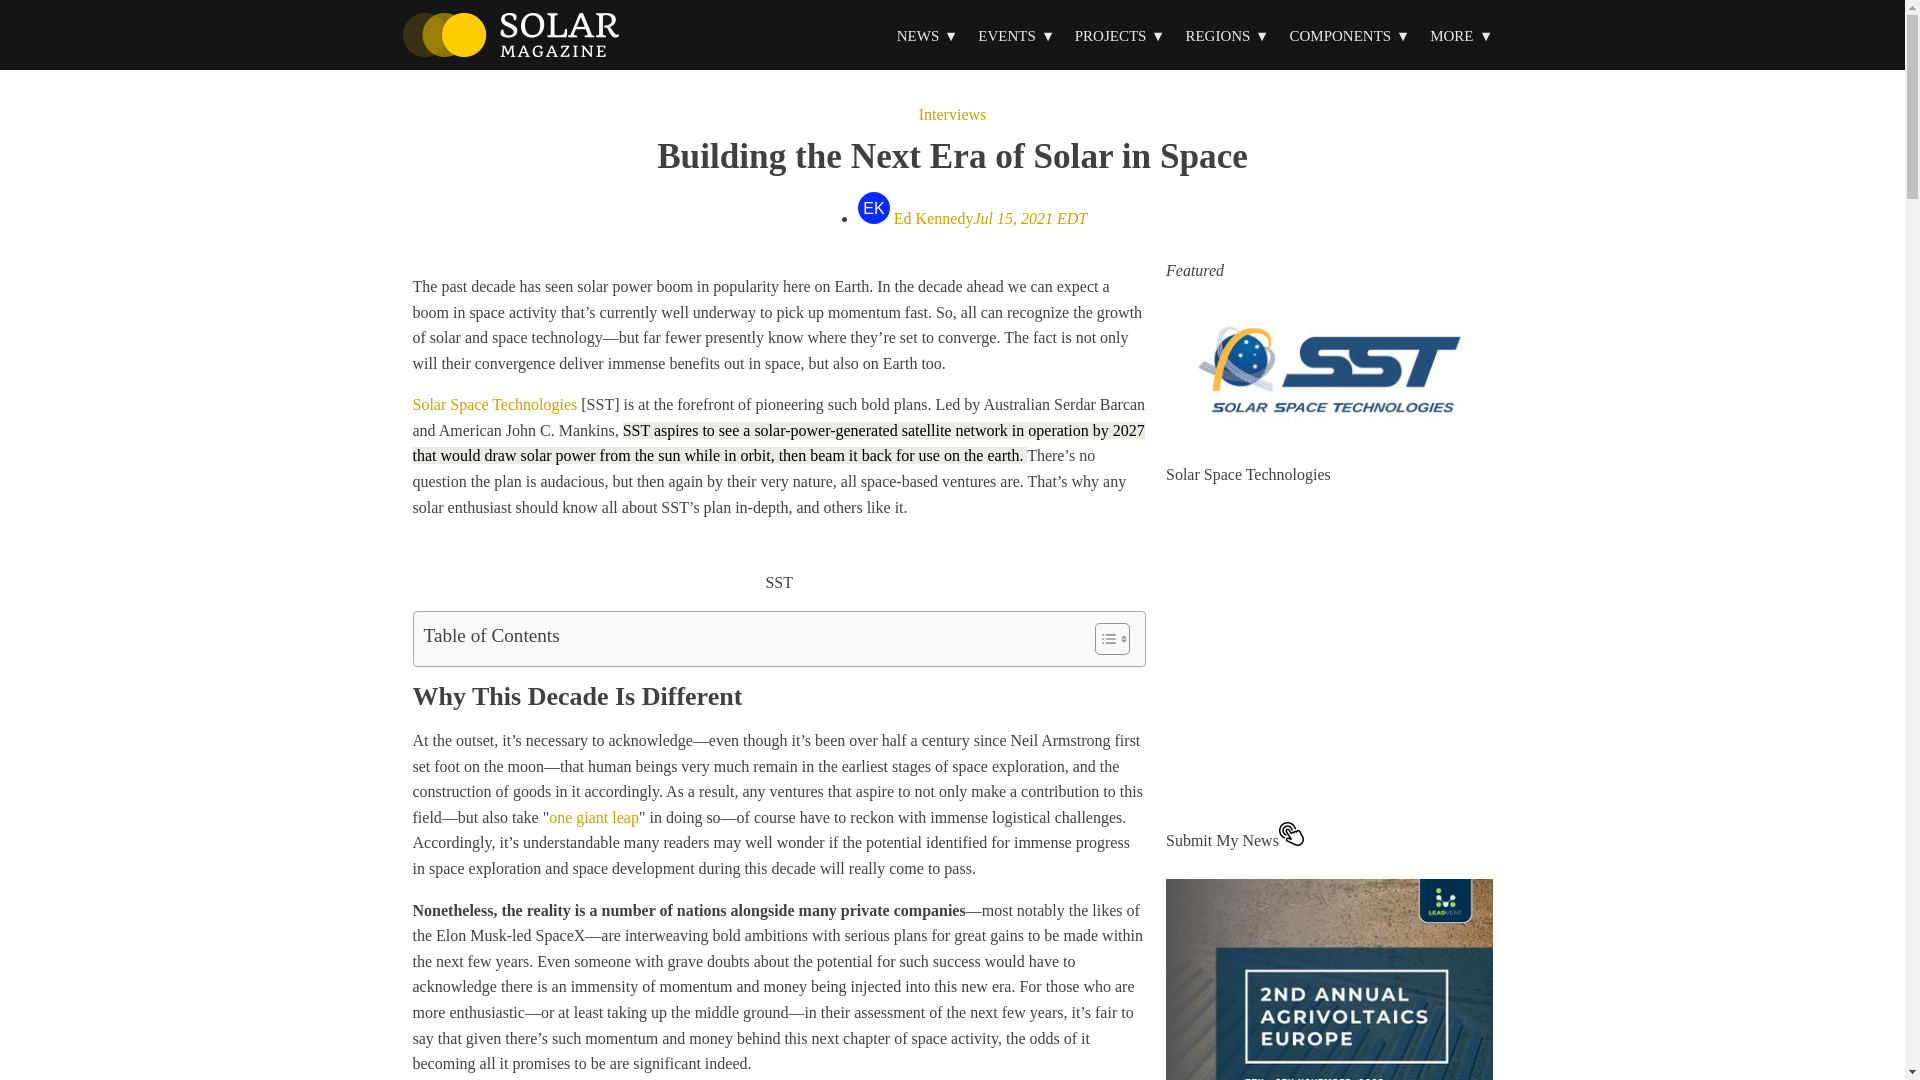 The width and height of the screenshot is (1920, 1080). I want to click on EVENTS, so click(1016, 36).